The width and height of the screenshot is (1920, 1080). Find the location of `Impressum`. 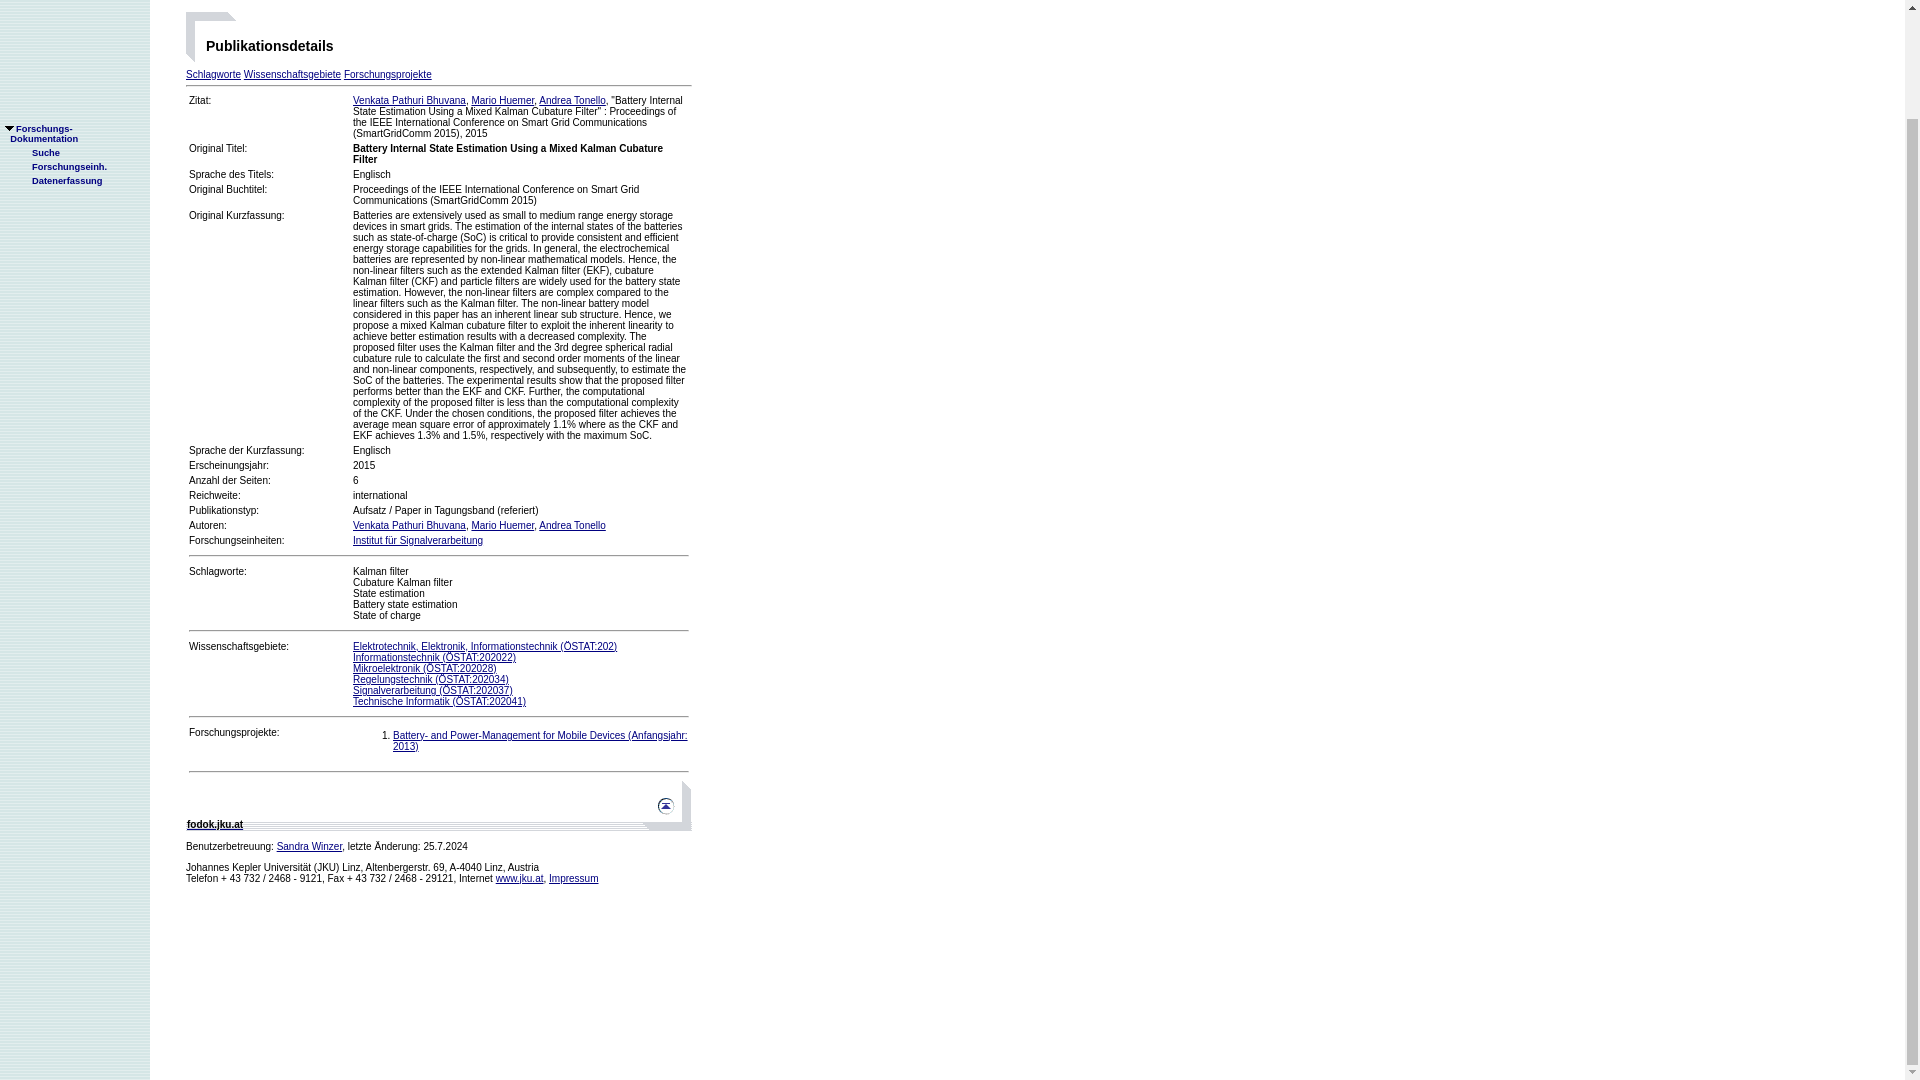

Impressum is located at coordinates (573, 878).